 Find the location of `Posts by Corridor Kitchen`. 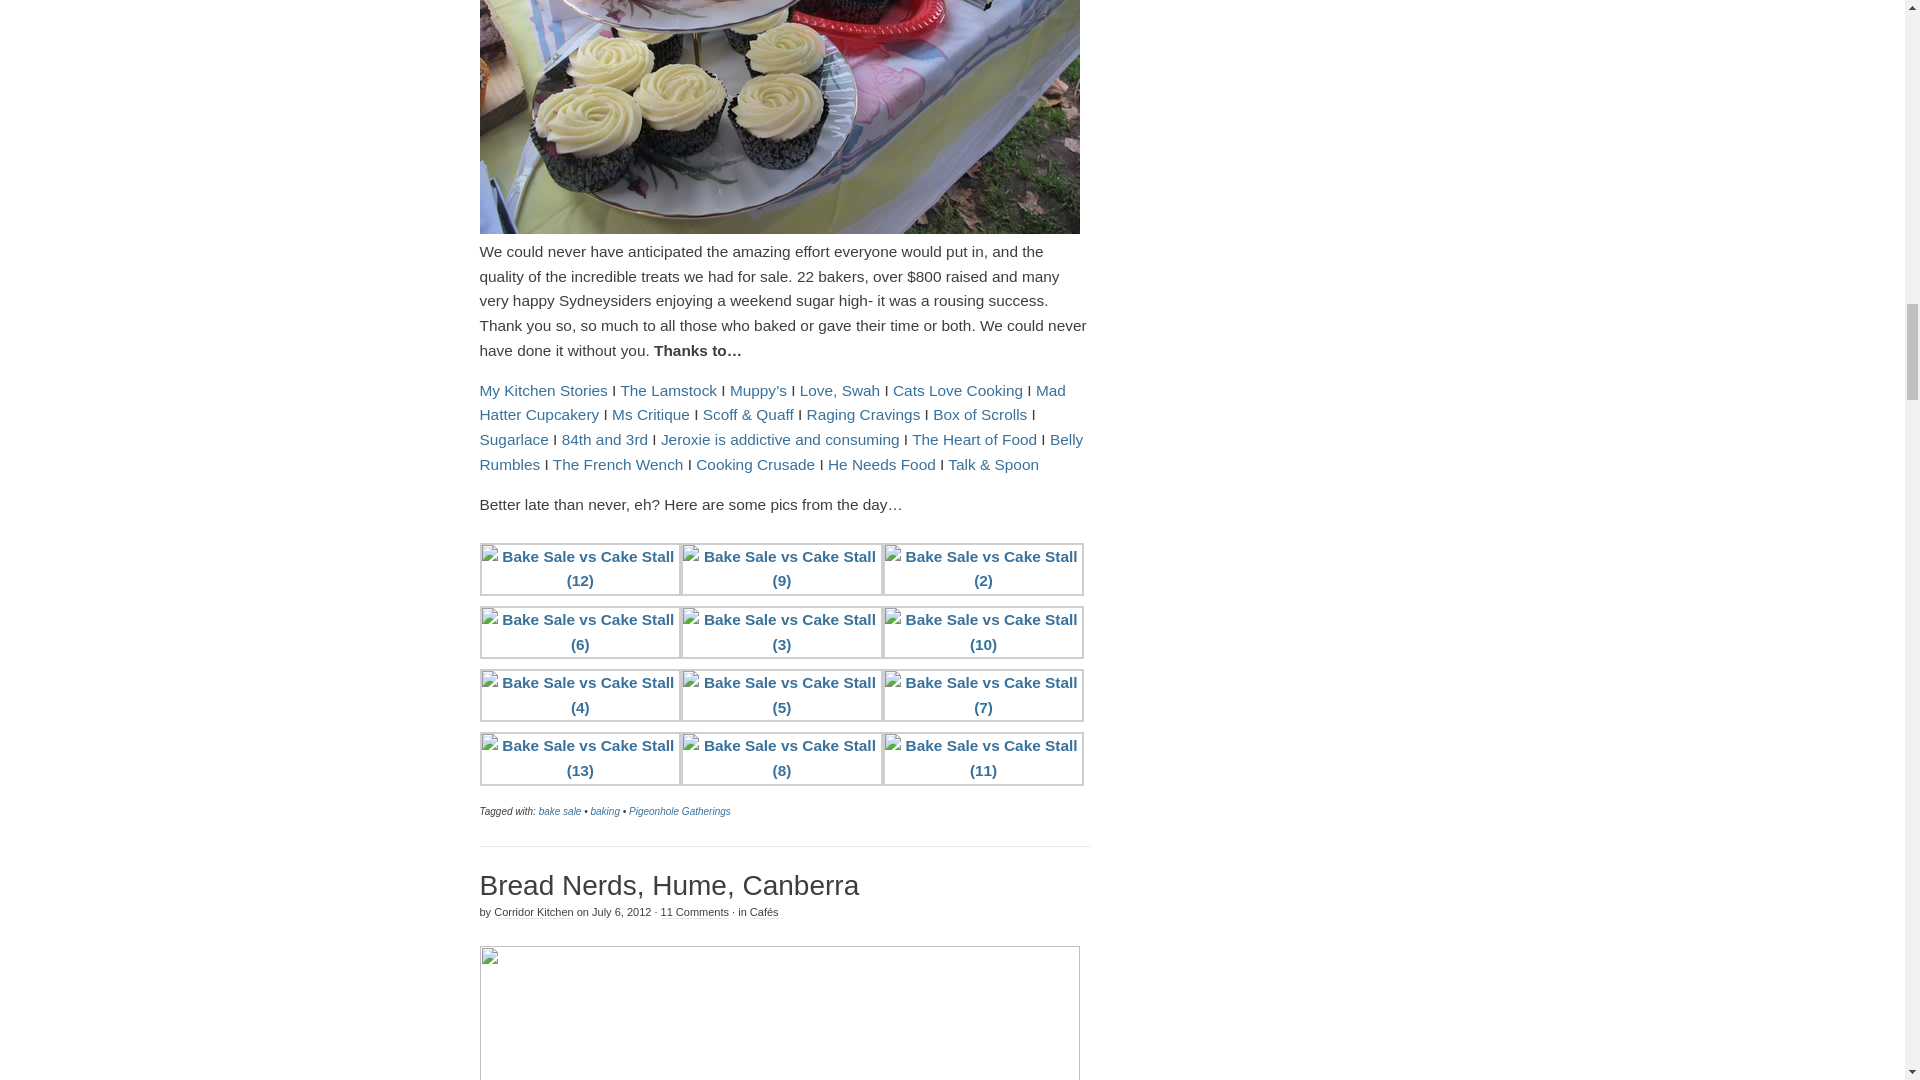

Posts by Corridor Kitchen is located at coordinates (532, 912).